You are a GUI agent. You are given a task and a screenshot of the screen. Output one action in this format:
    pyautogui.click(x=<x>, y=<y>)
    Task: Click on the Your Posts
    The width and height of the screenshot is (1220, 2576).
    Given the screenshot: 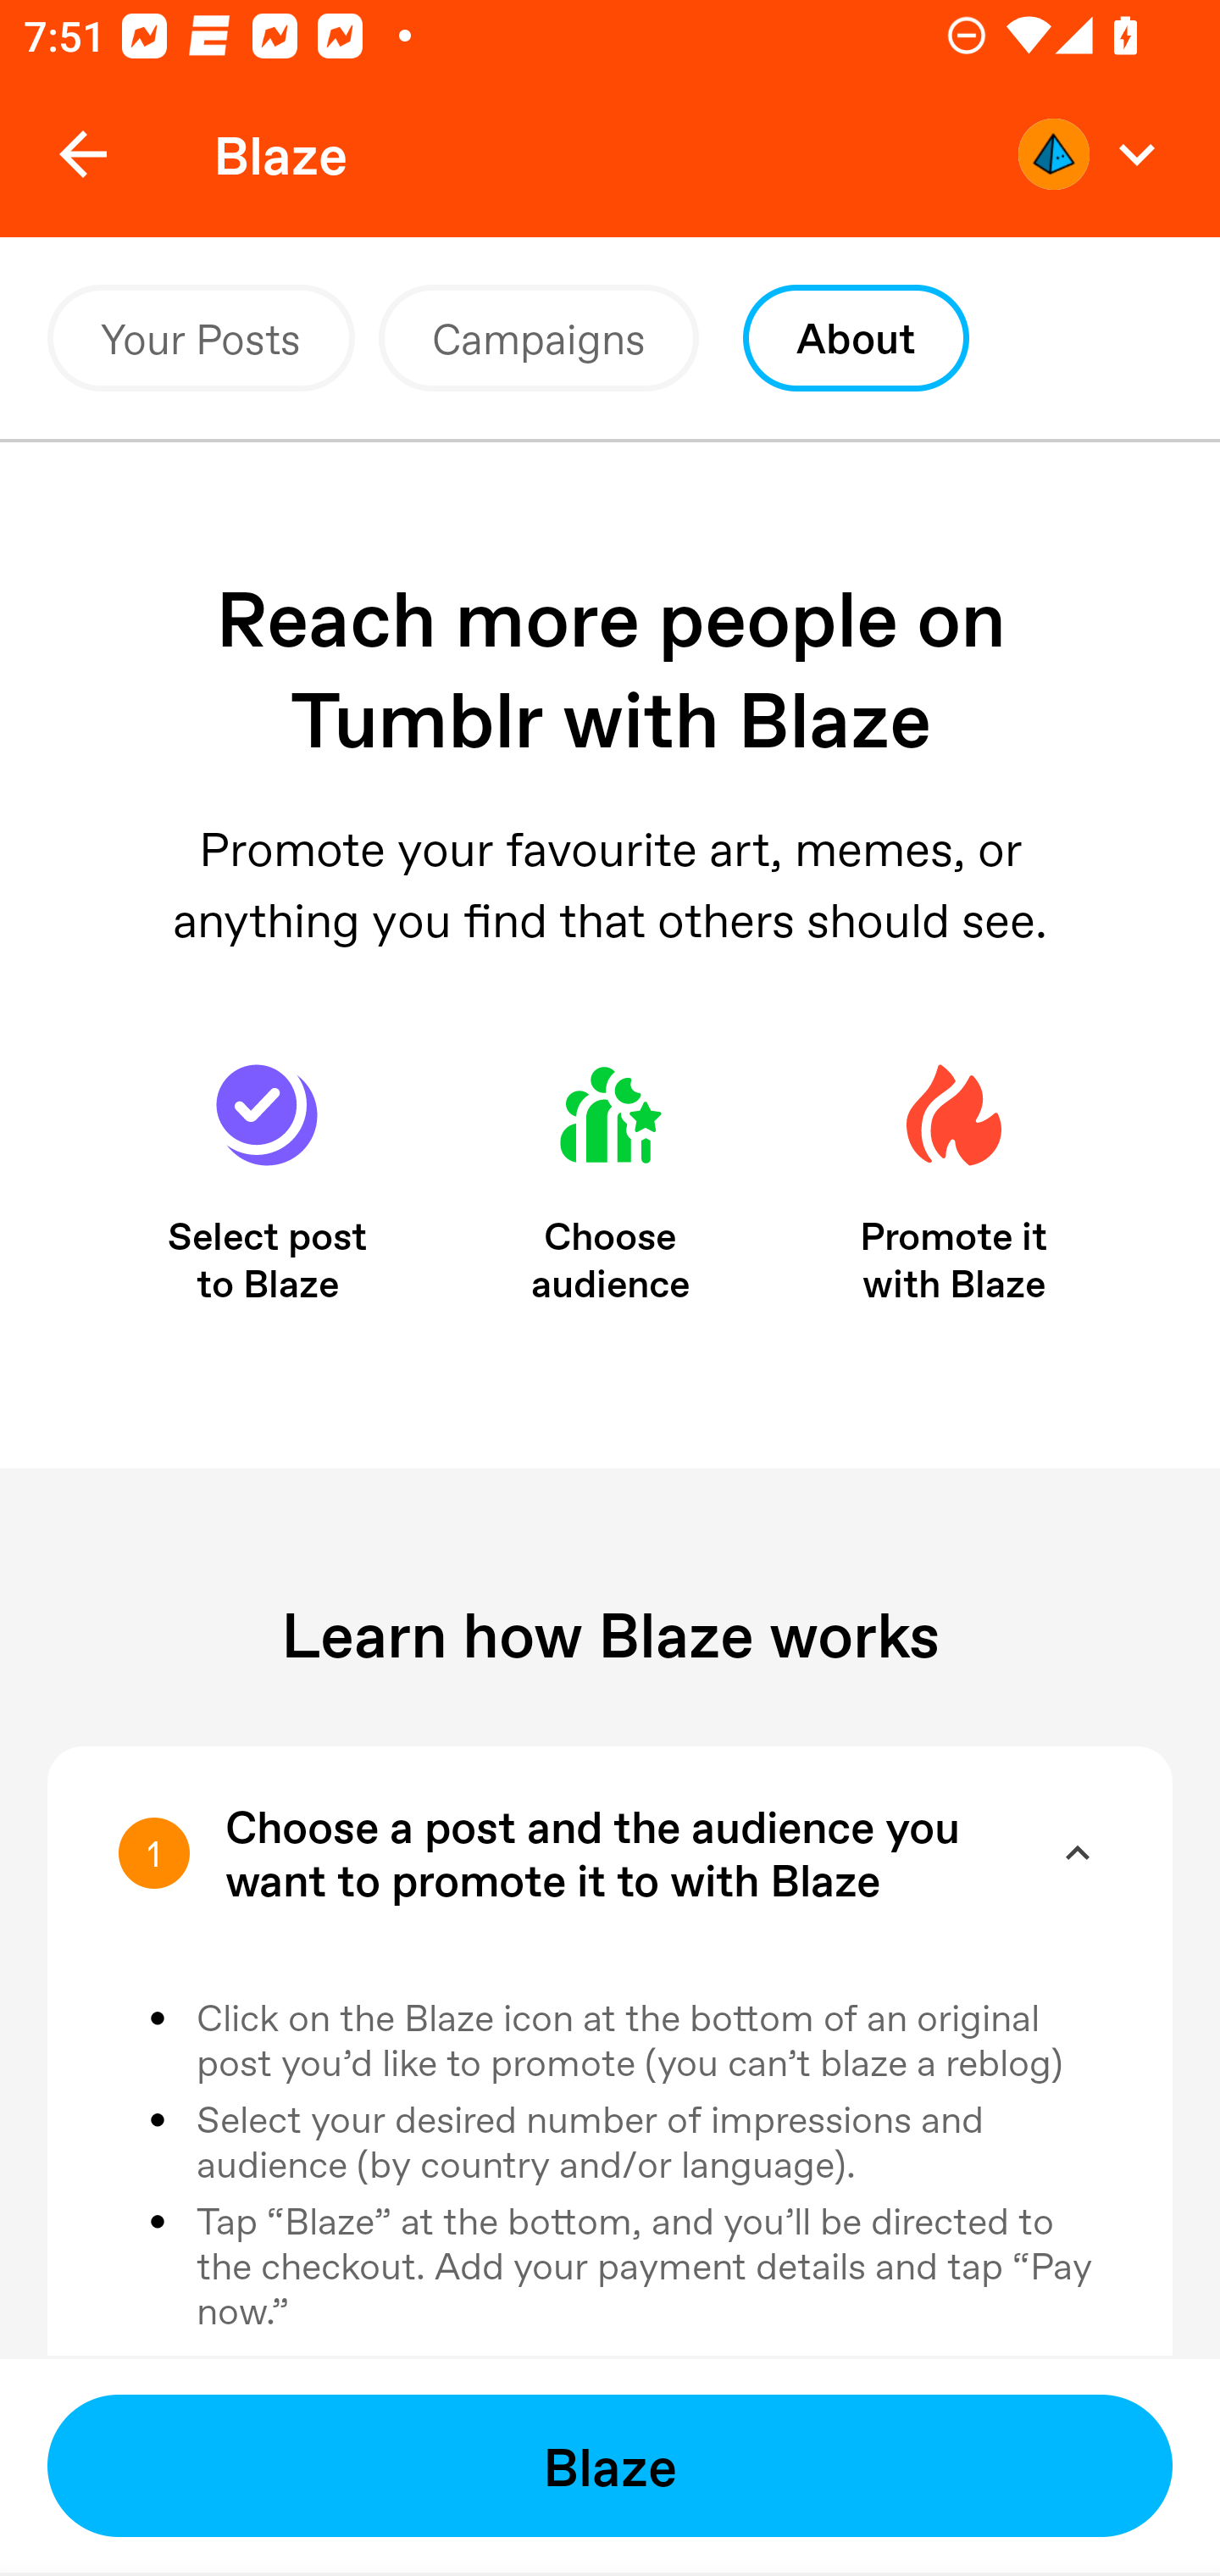 What is the action you would take?
    pyautogui.click(x=201, y=339)
    